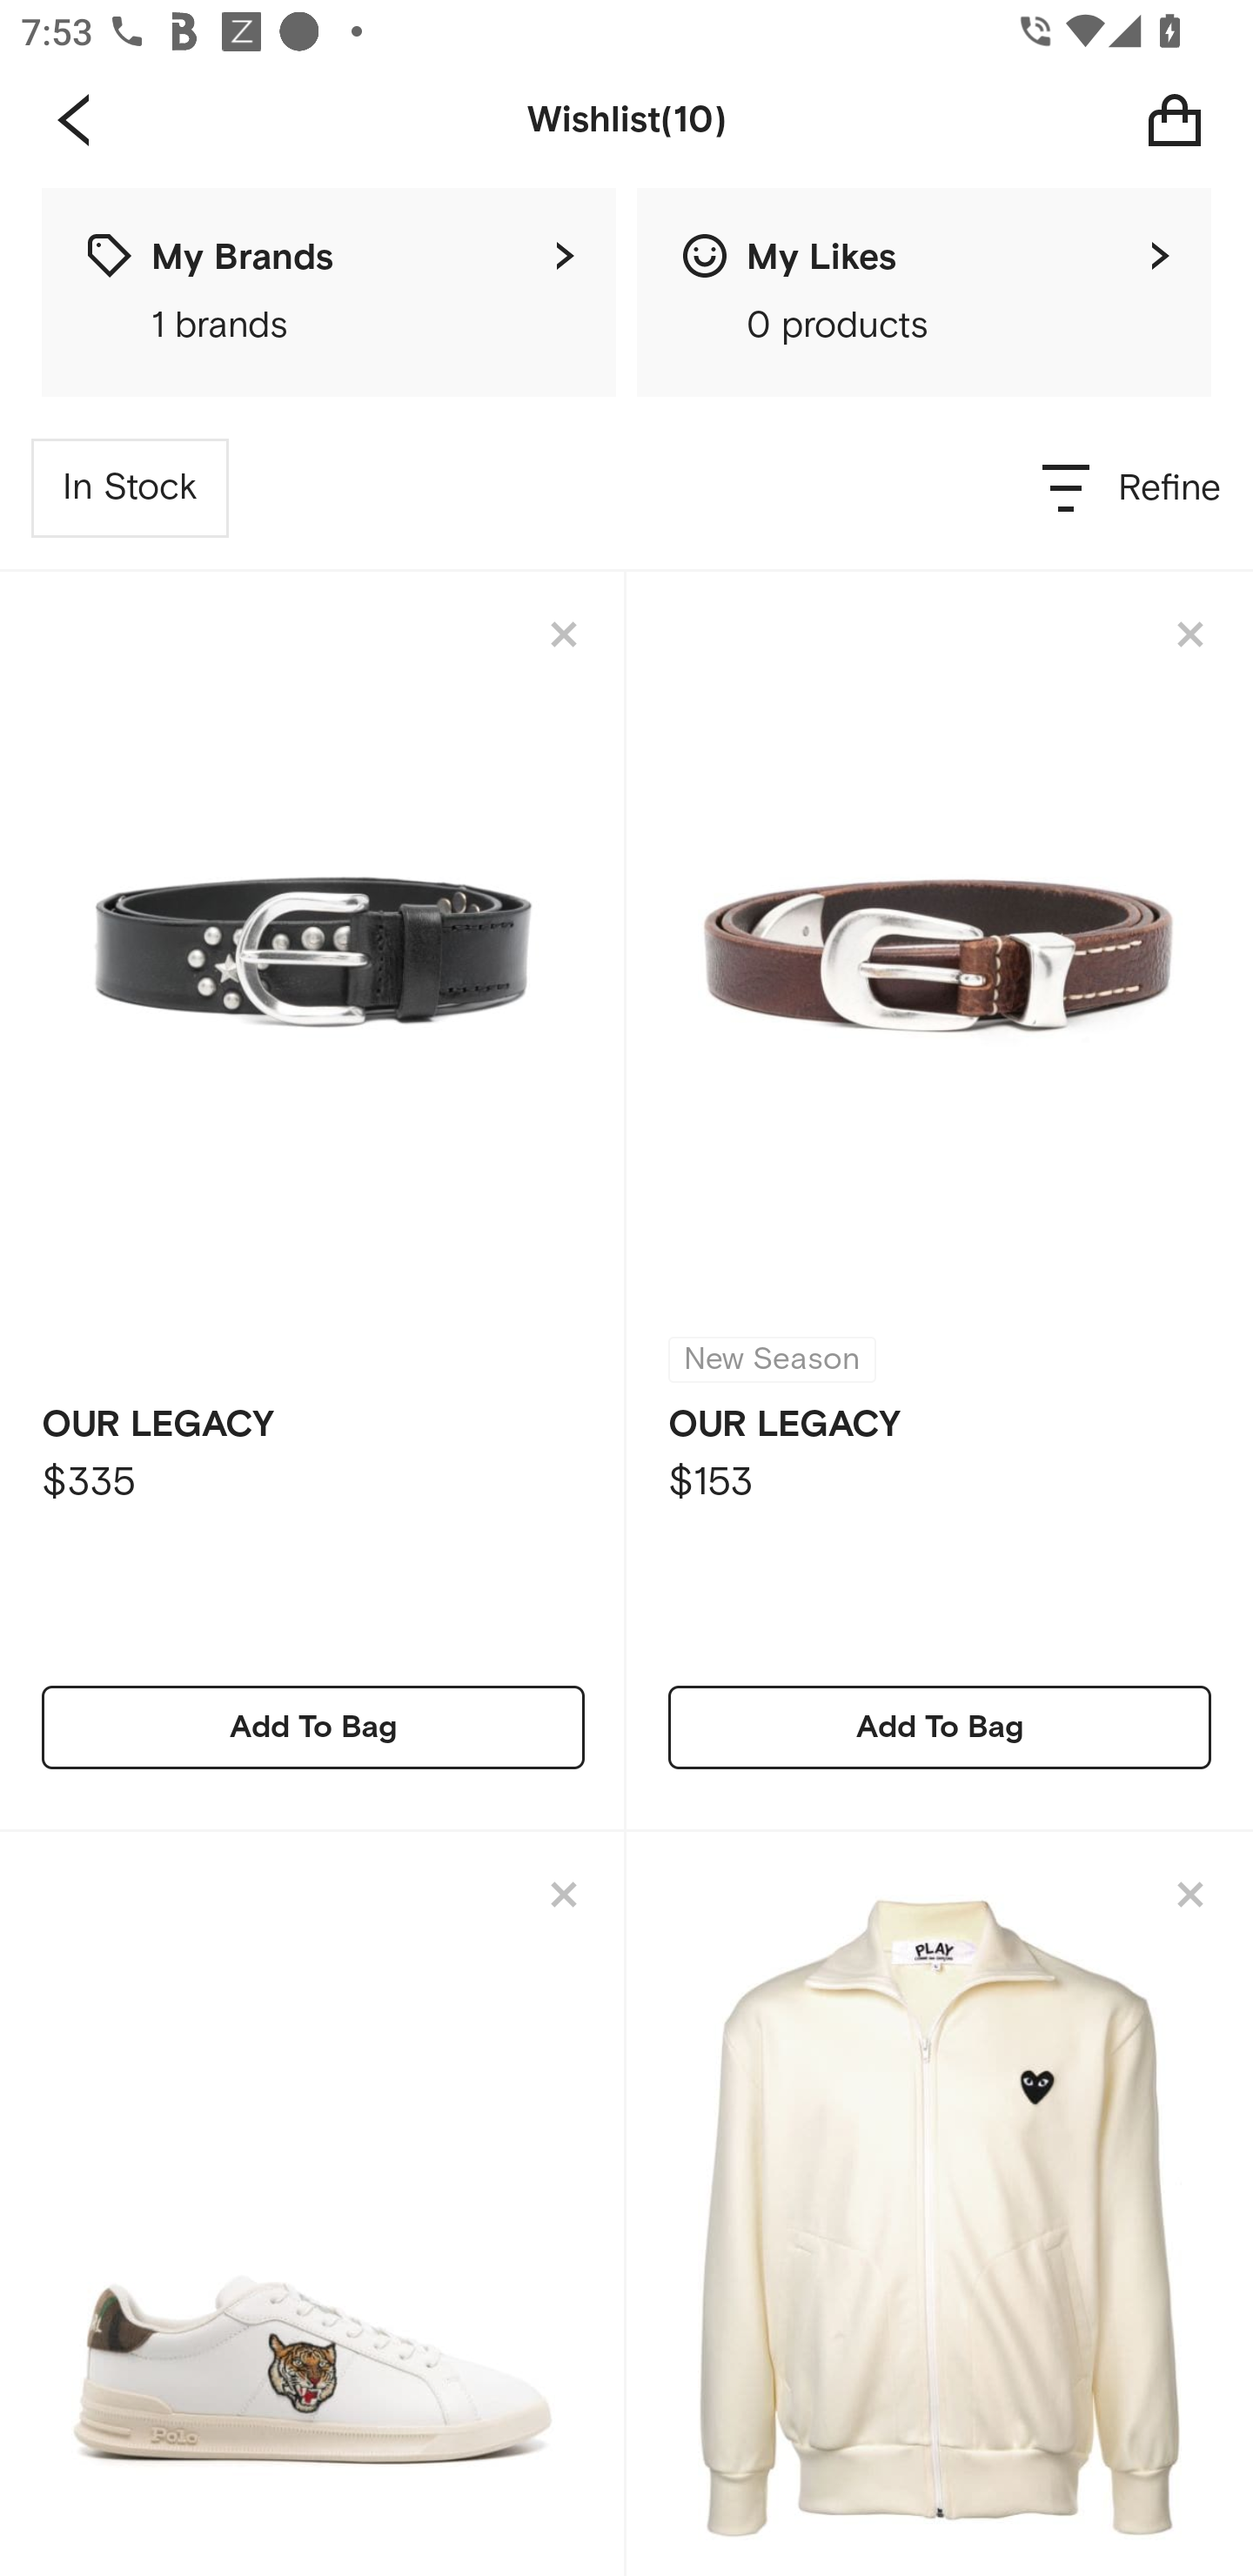 Image resolution: width=1253 pixels, height=2576 pixels. Describe the element at coordinates (329, 292) in the screenshot. I see `My Brands 1 brands` at that location.